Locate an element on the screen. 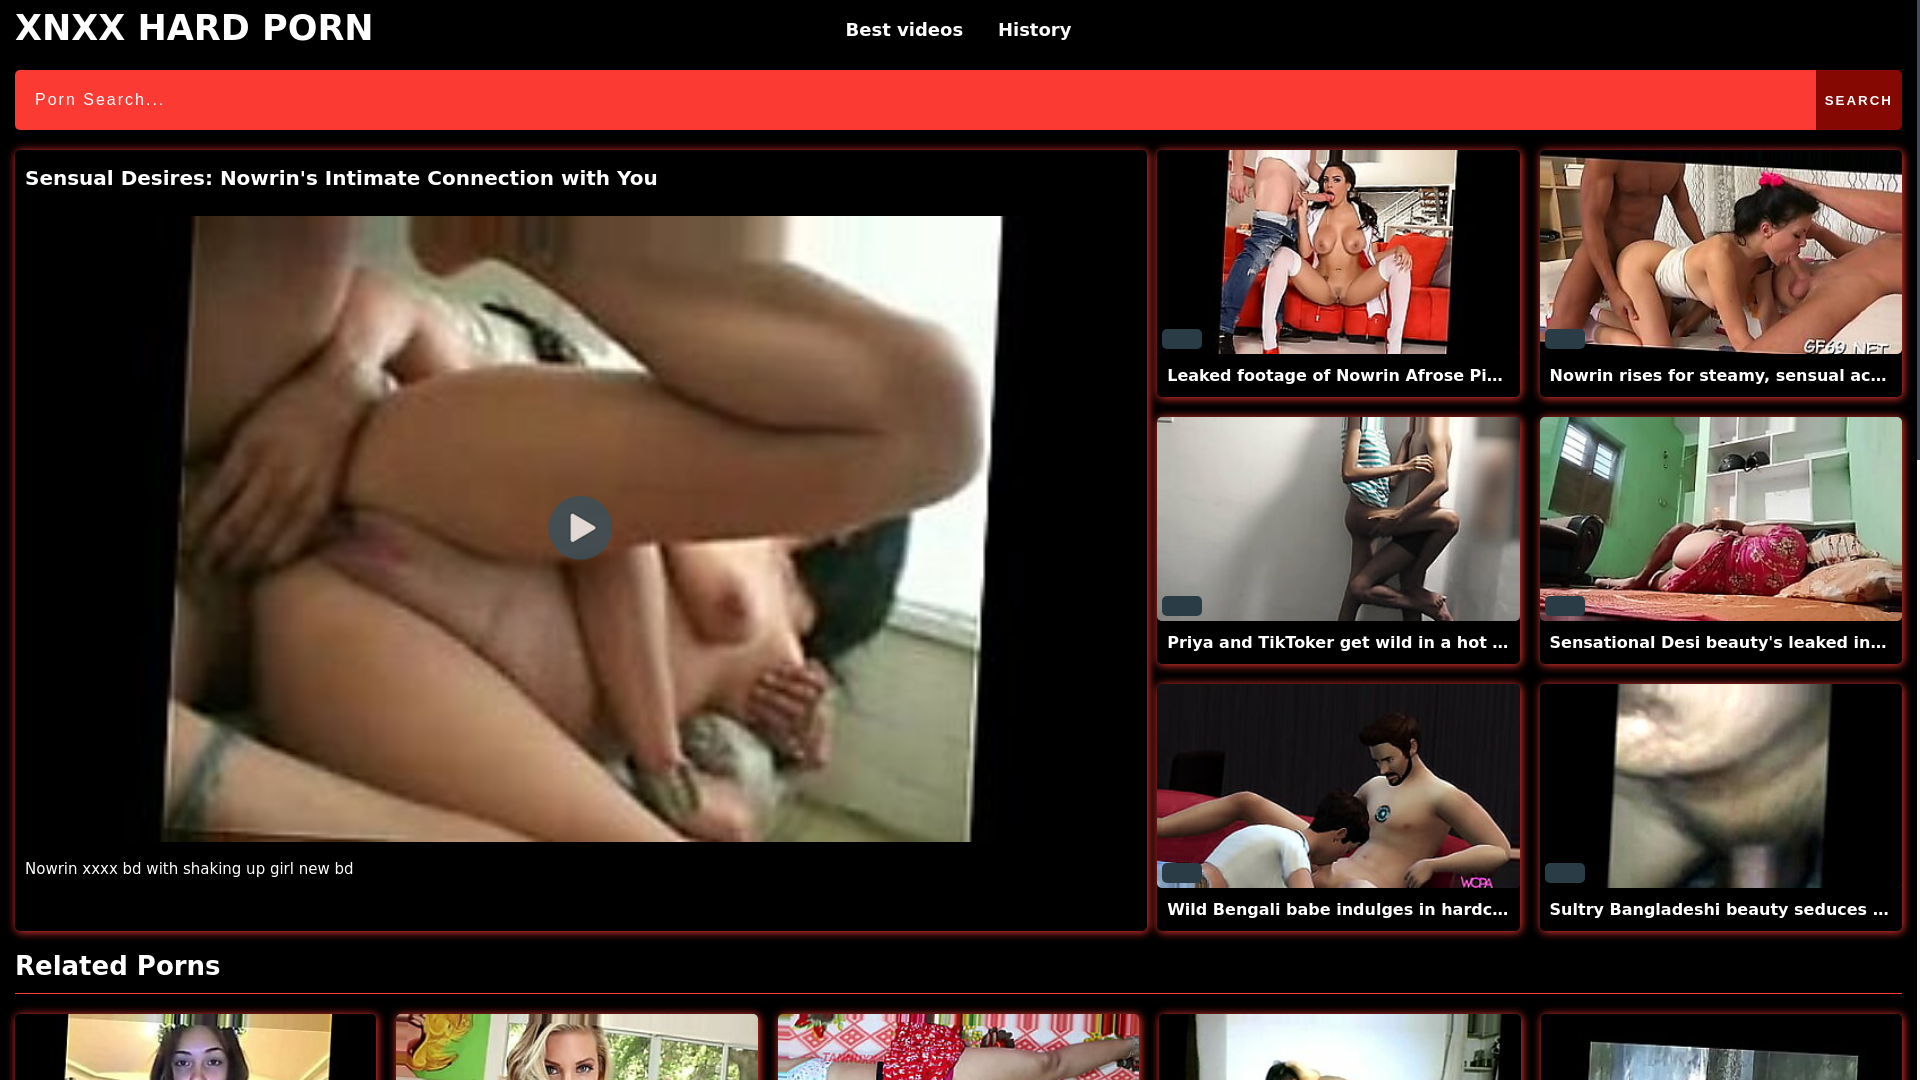  Wild Bengali babe indulges in hardcore action. is located at coordinates (1338, 785).